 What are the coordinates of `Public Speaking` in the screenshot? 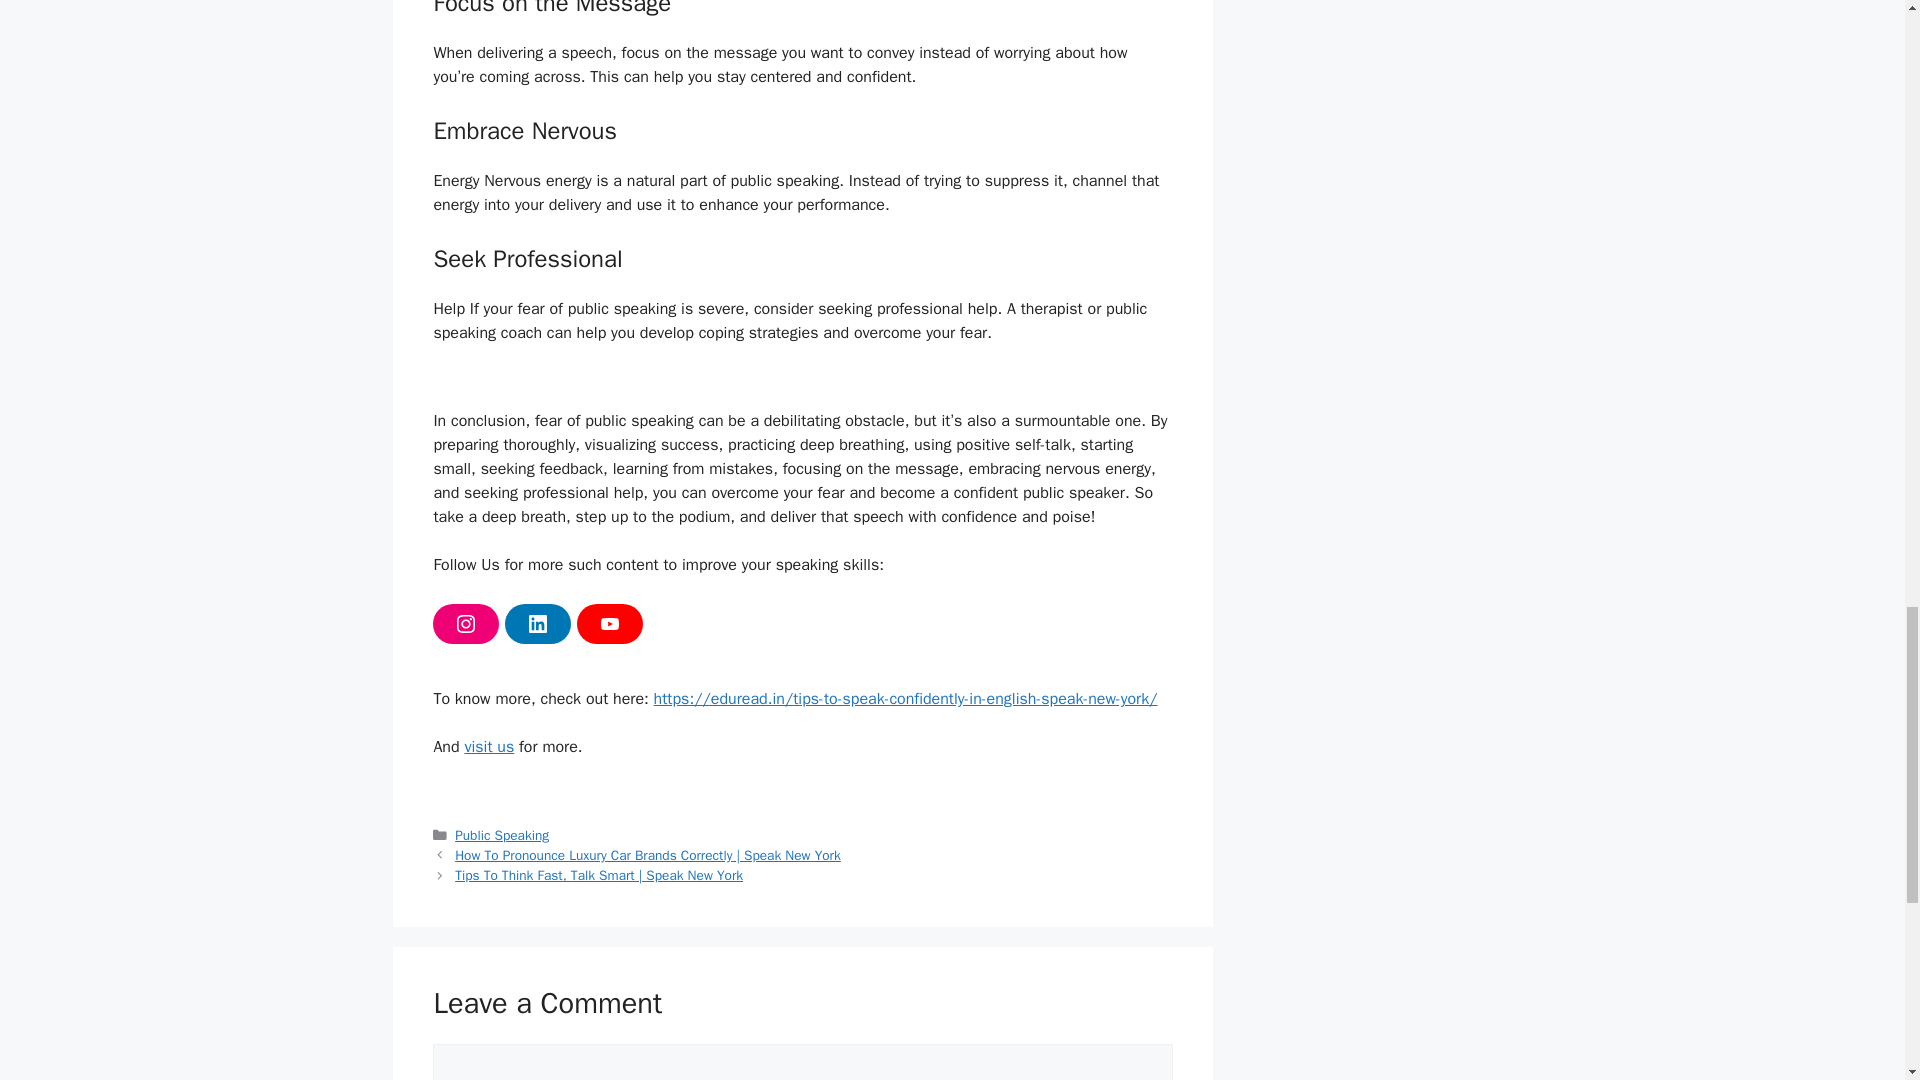 It's located at (502, 835).